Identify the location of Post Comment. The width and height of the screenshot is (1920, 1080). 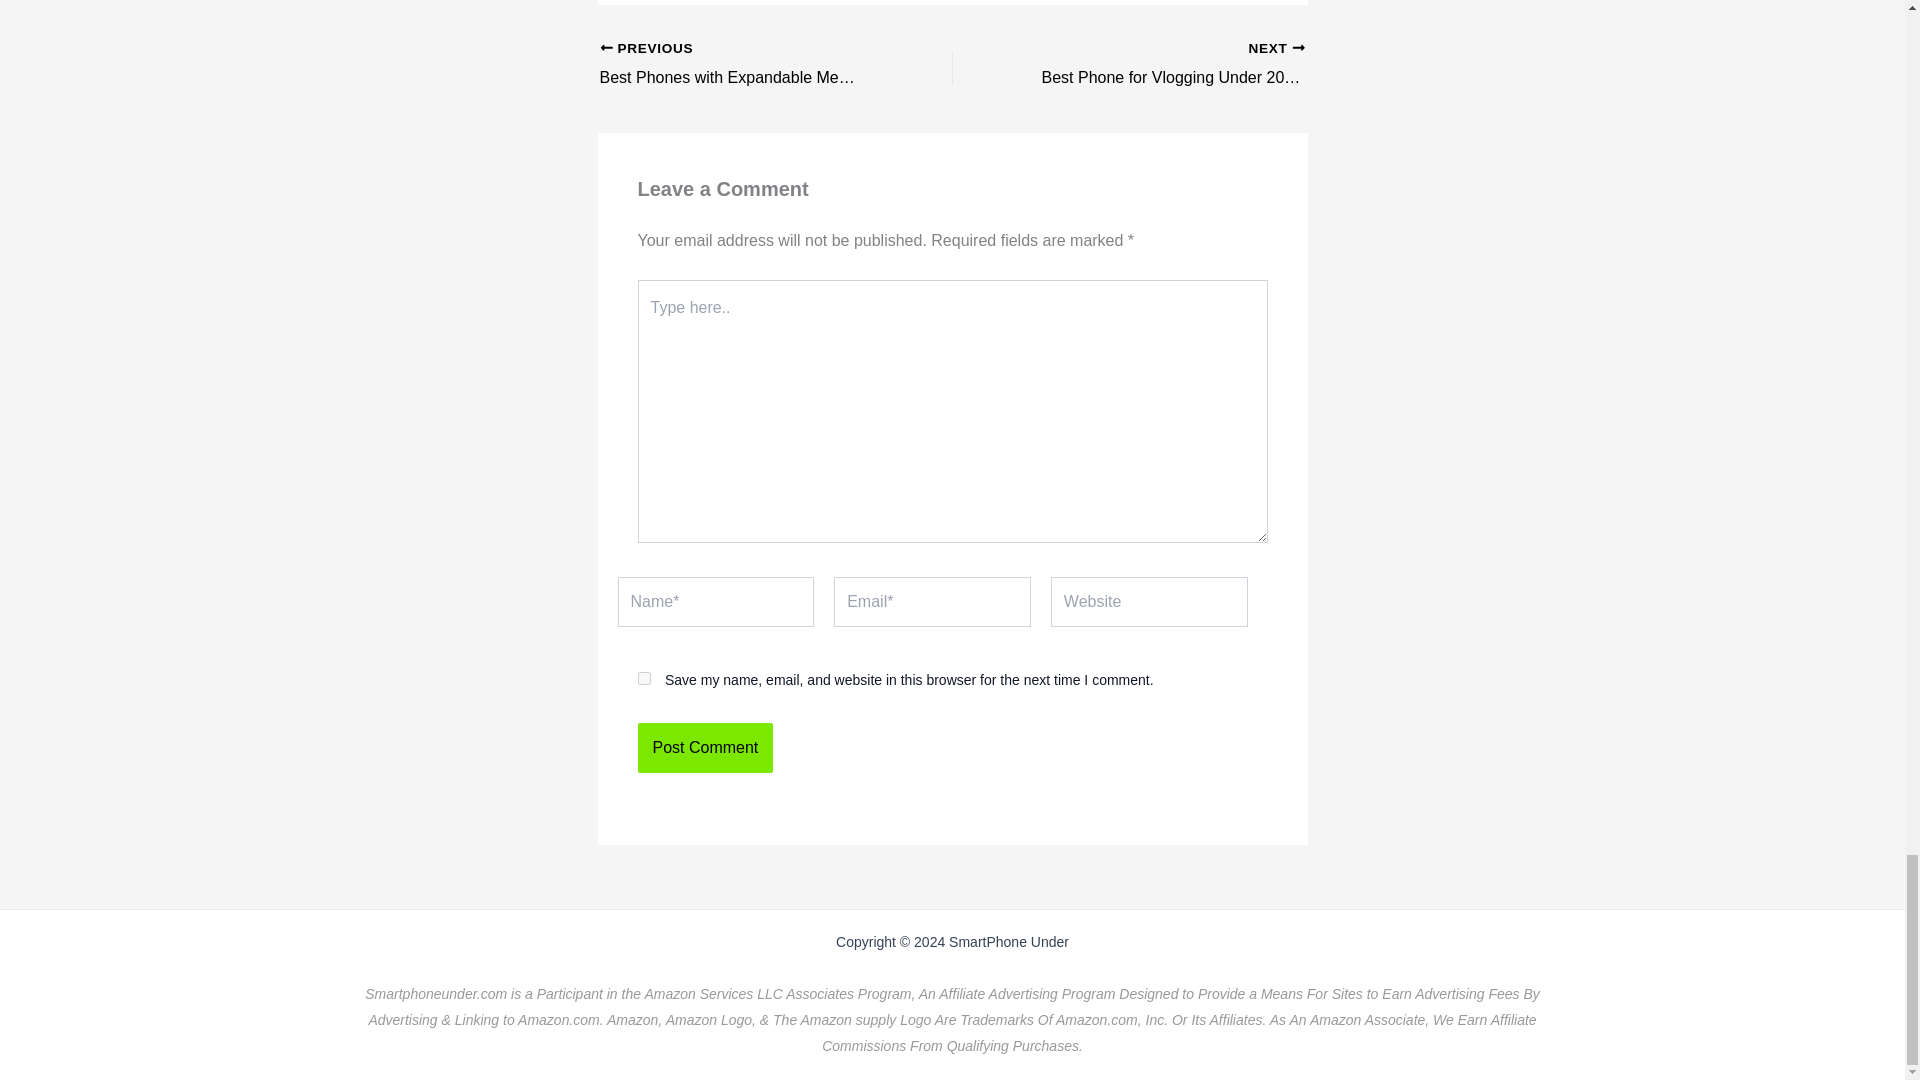
(1163, 64).